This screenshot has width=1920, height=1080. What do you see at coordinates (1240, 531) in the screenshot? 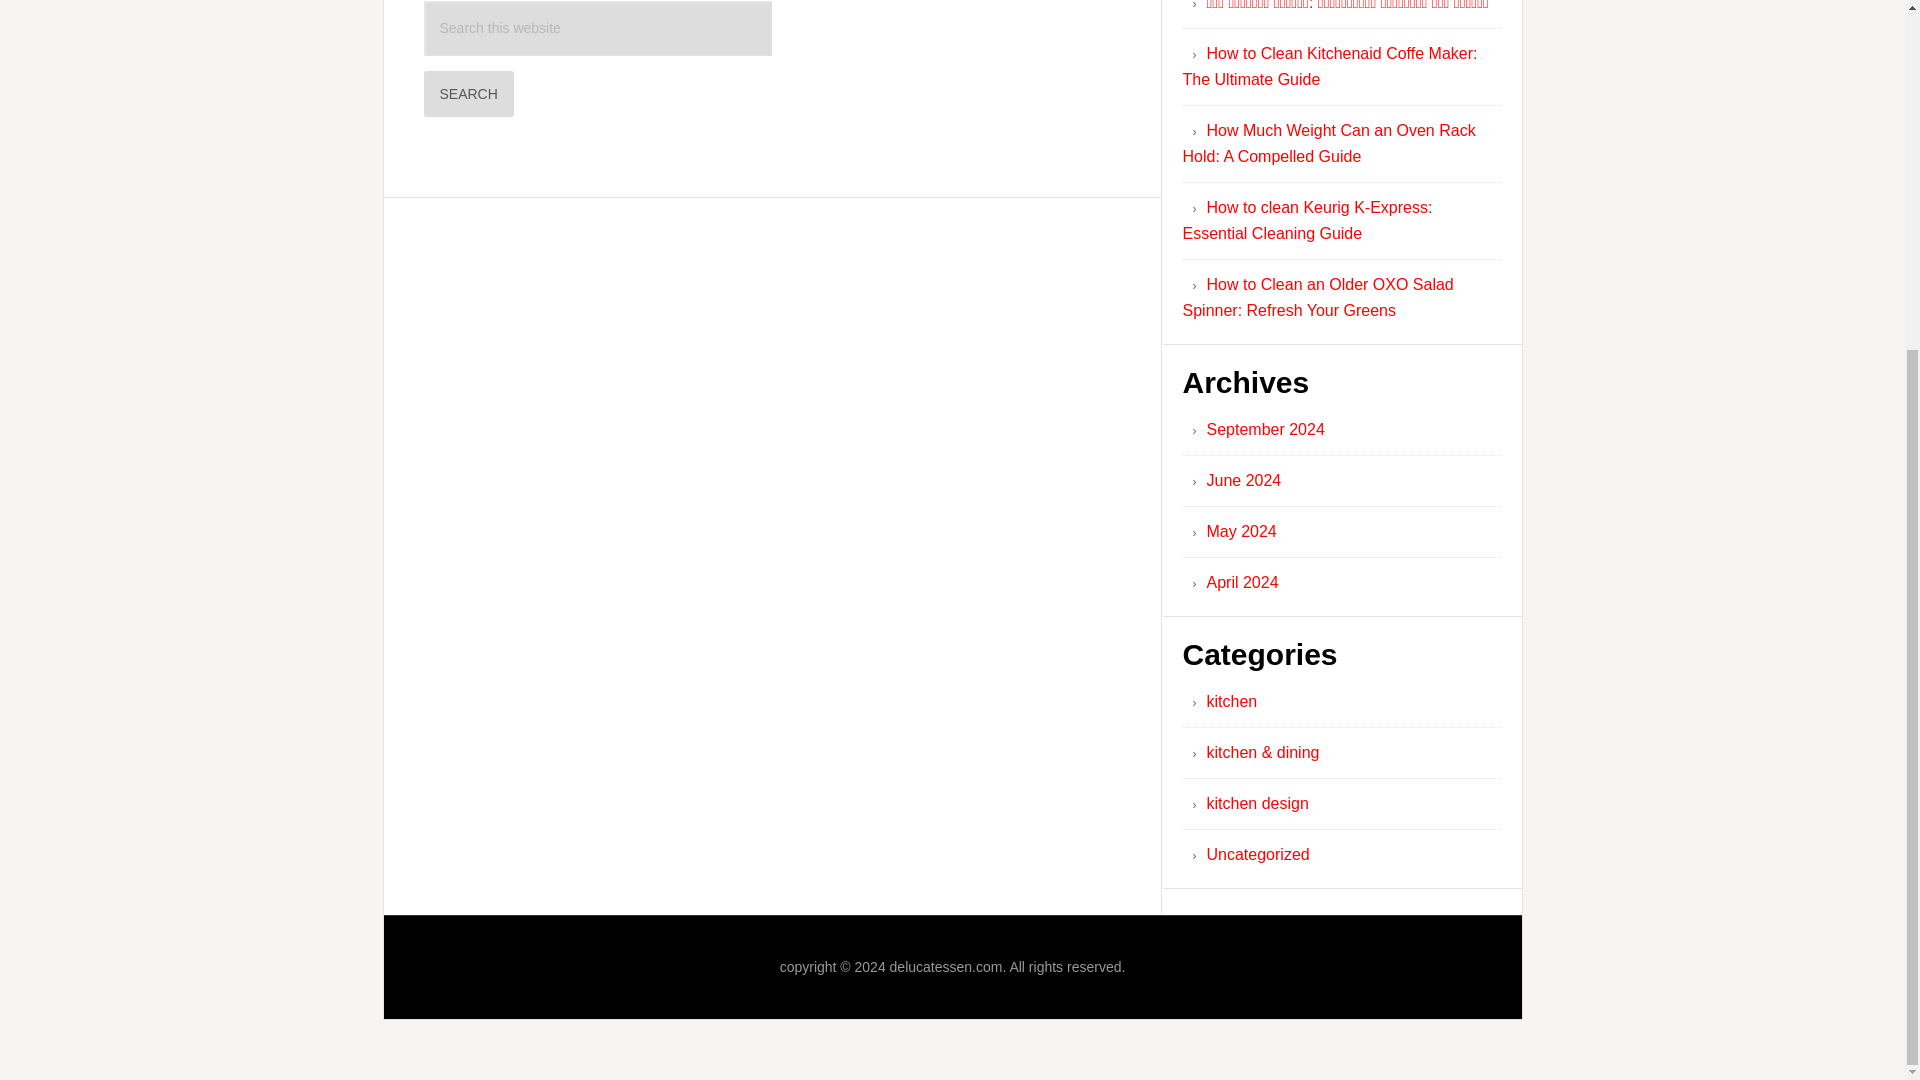
I see `May 2024` at bounding box center [1240, 531].